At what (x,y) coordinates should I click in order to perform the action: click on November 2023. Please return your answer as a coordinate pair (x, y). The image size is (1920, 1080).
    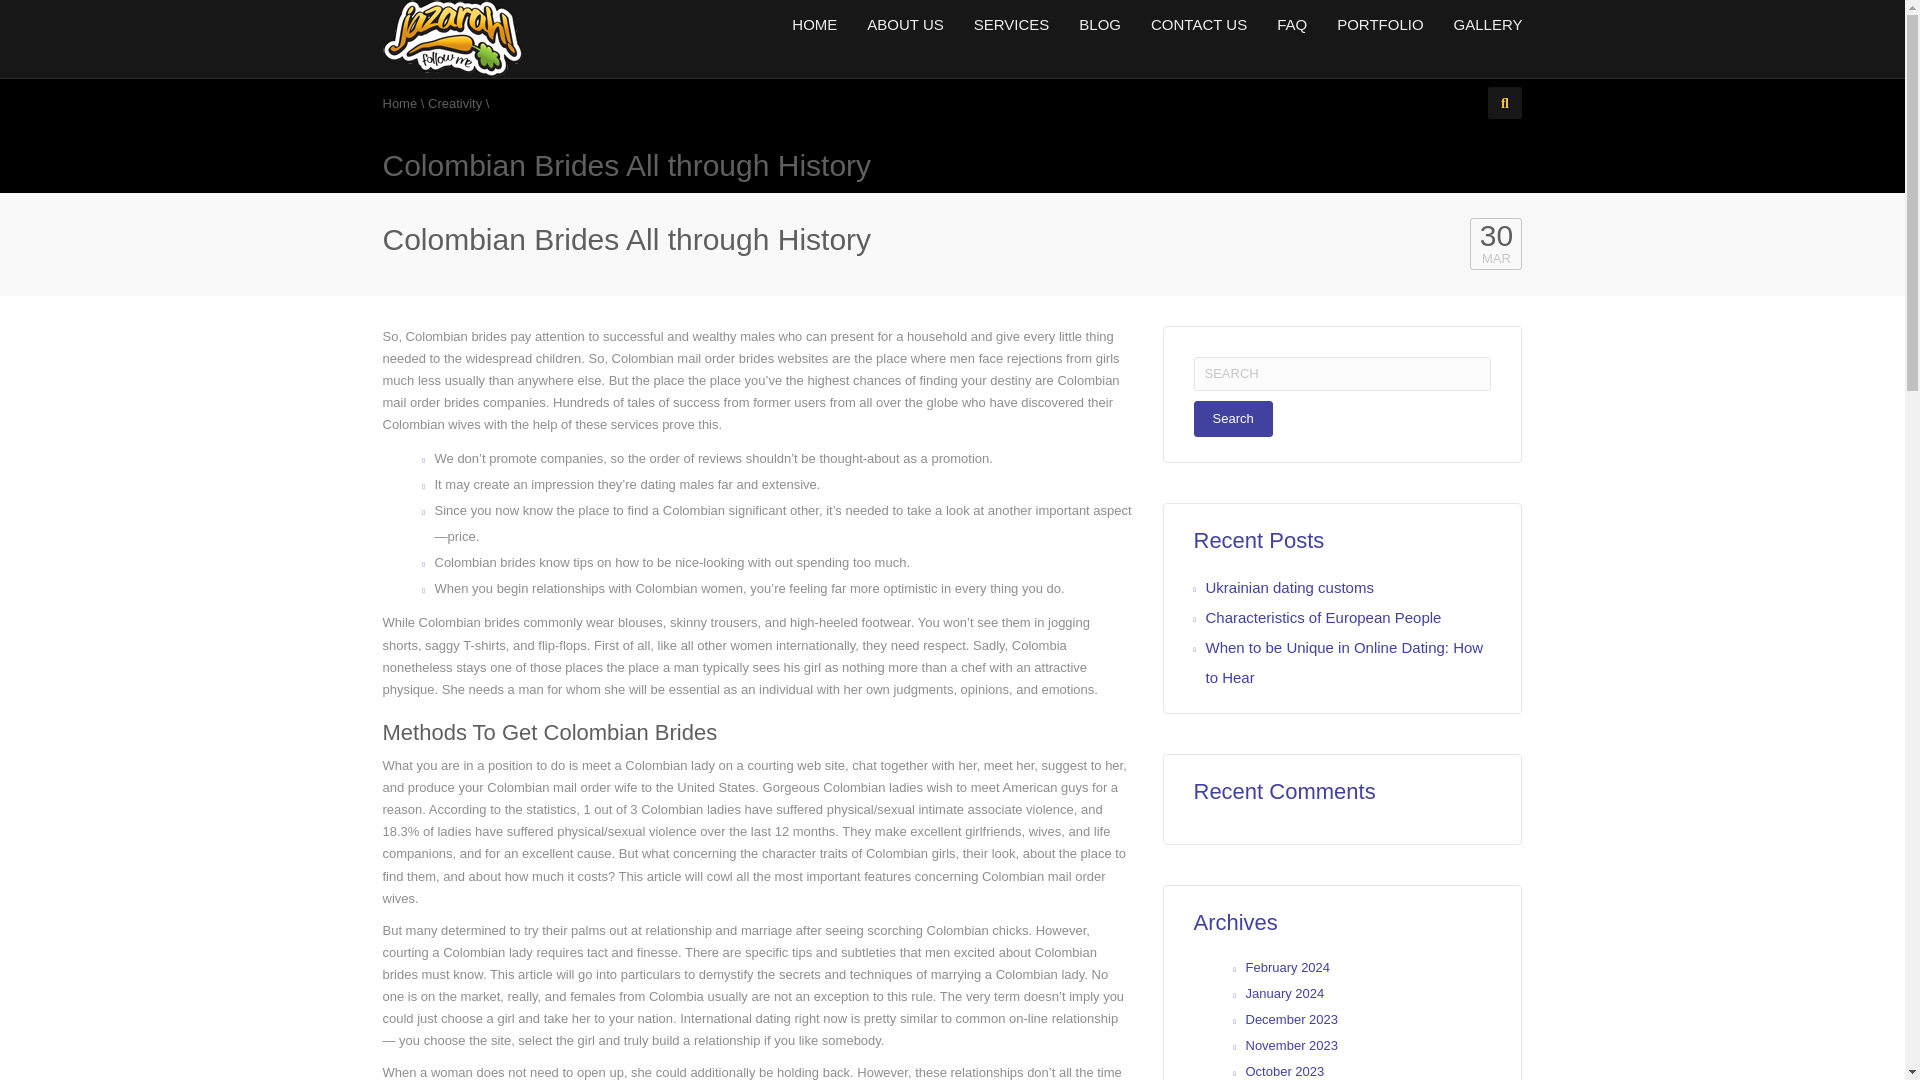
    Looking at the image, I should click on (1292, 1045).